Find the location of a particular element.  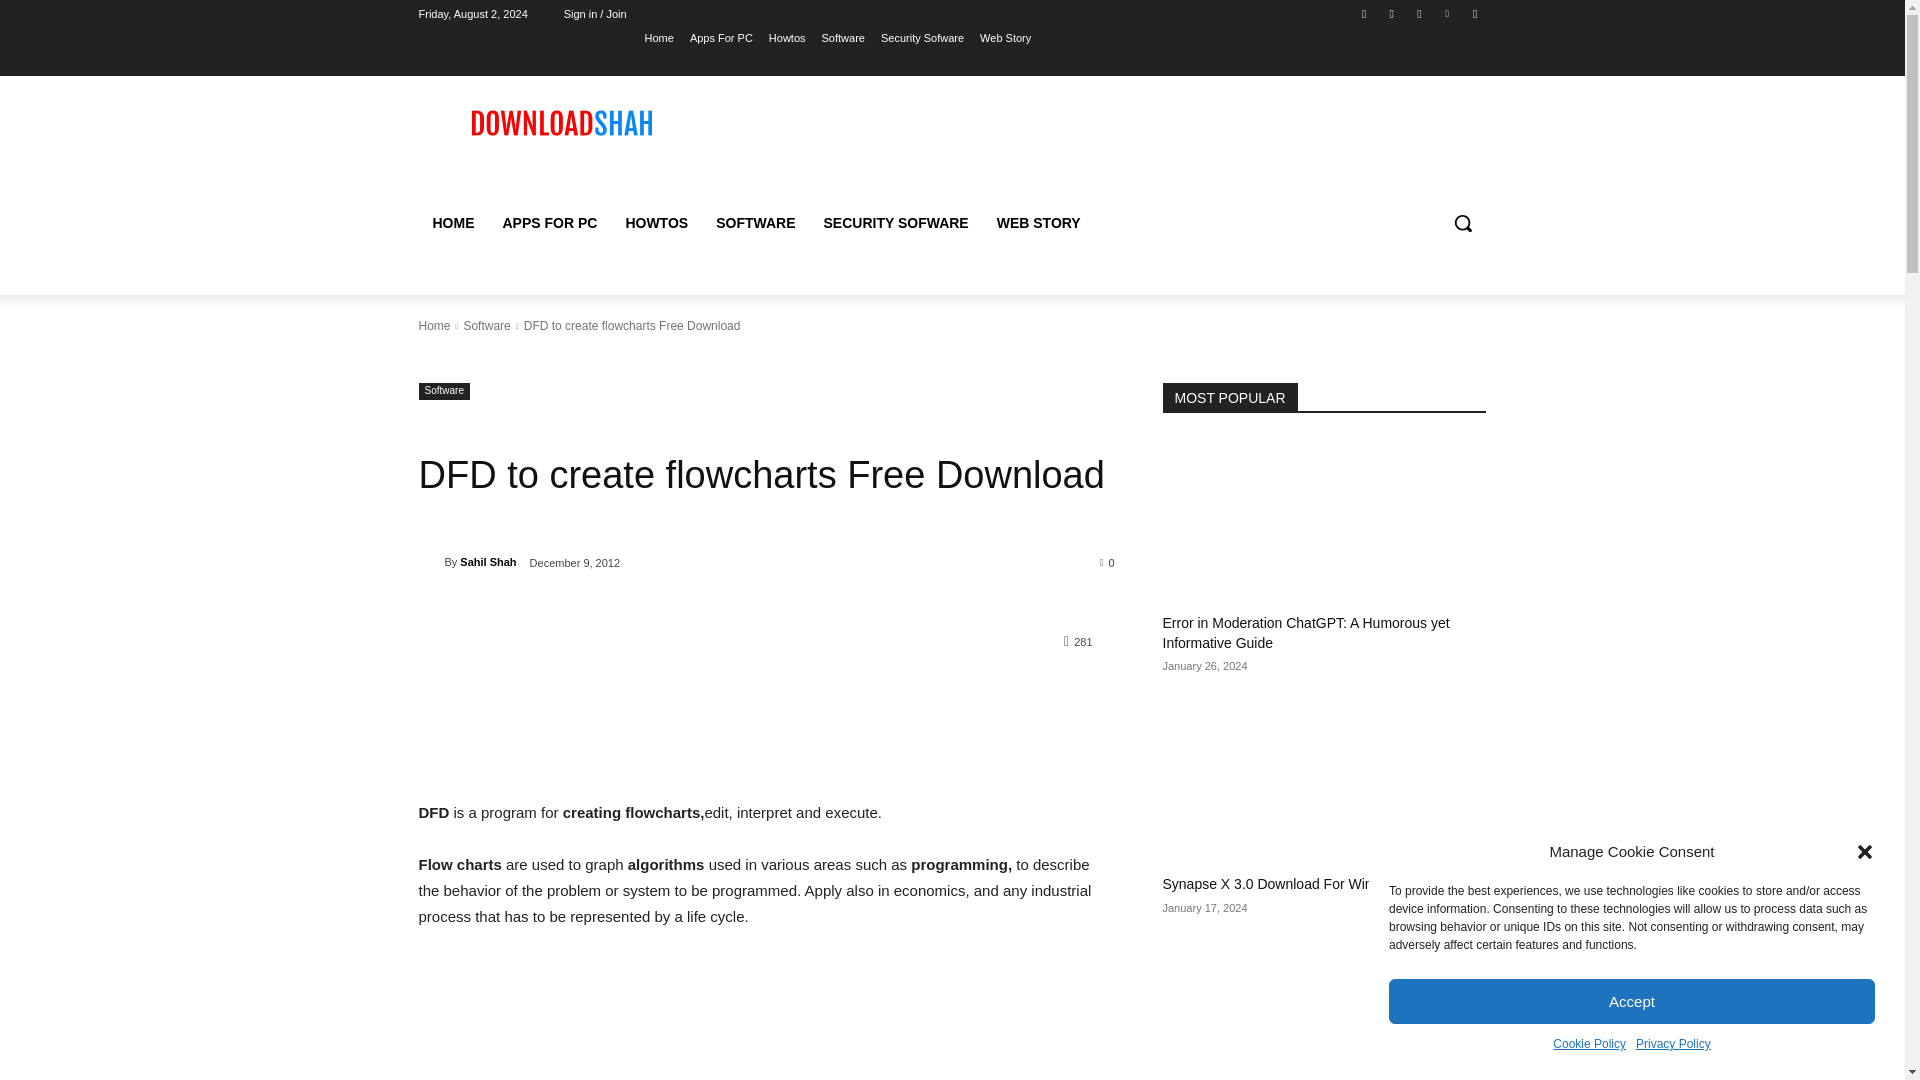

Accept is located at coordinates (1632, 1000).